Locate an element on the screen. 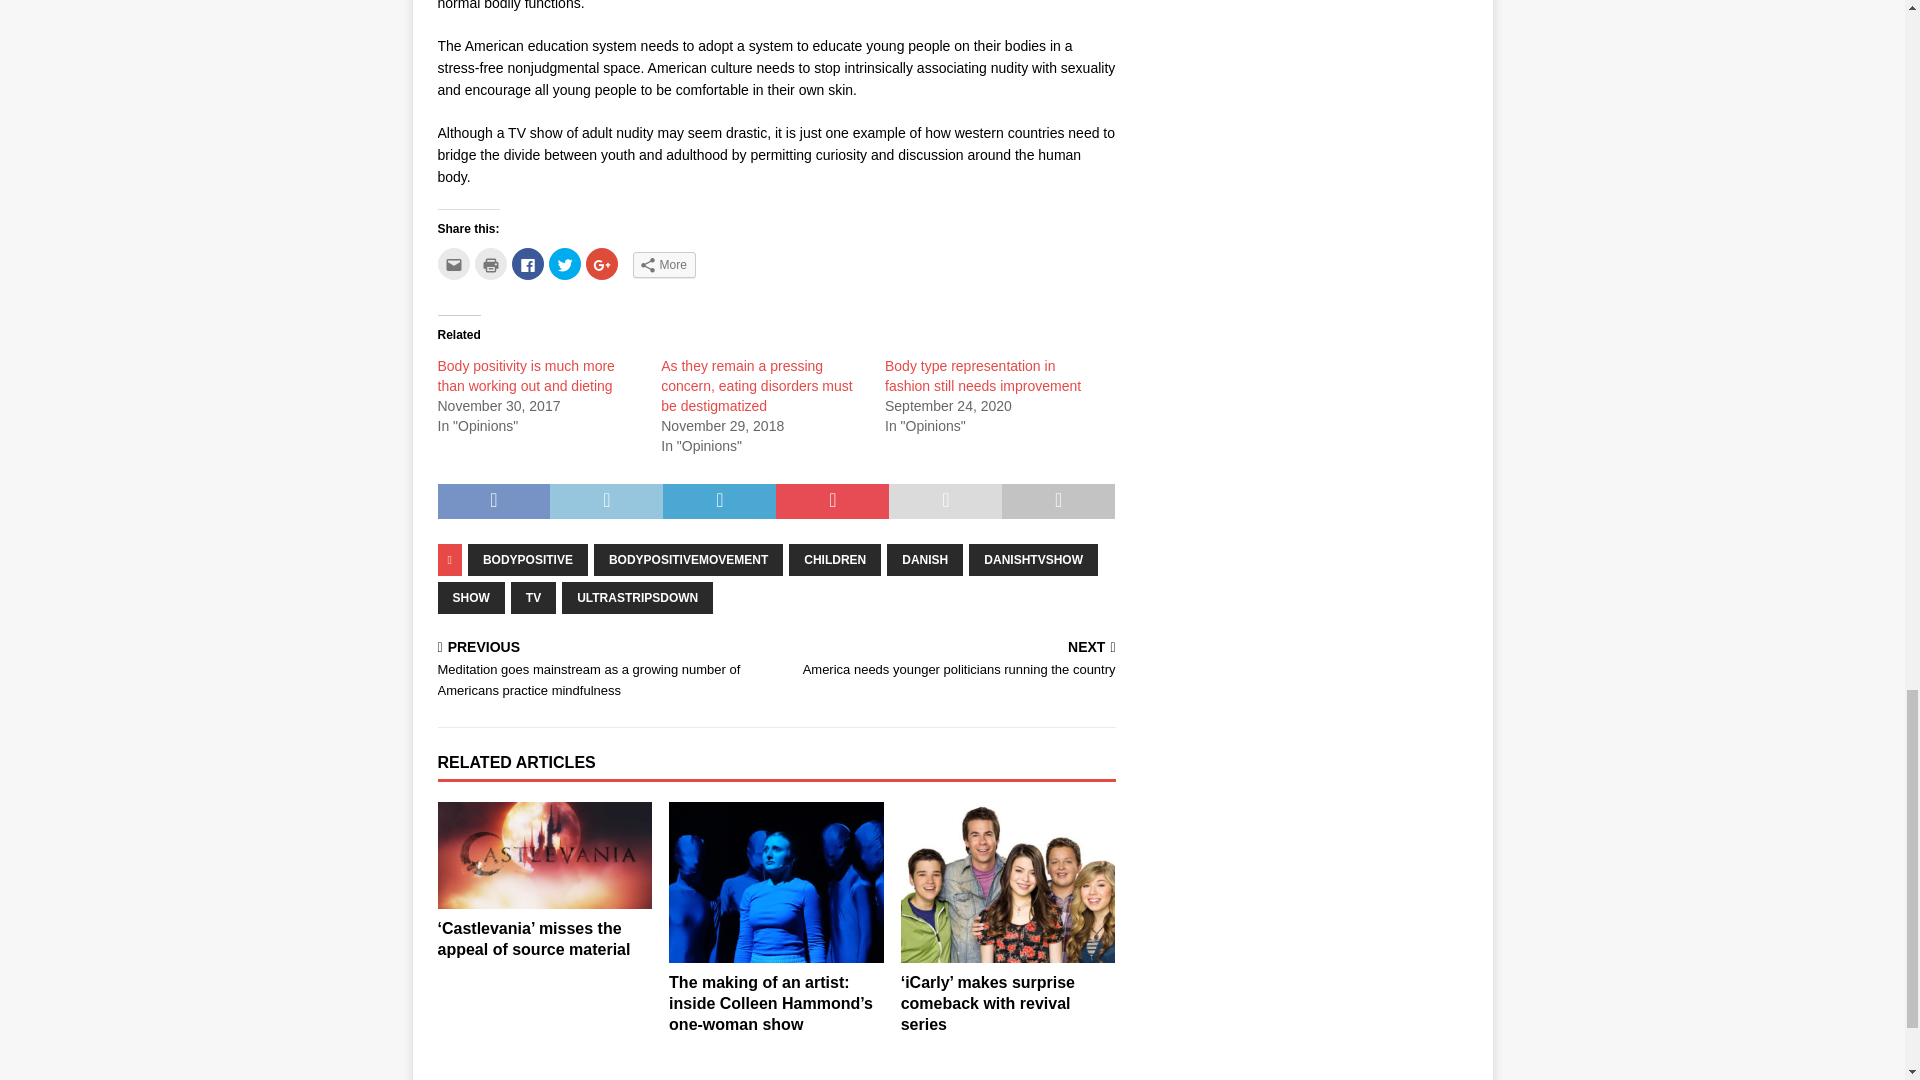 The width and height of the screenshot is (1920, 1080). Click to share on Twitter is located at coordinates (563, 264).